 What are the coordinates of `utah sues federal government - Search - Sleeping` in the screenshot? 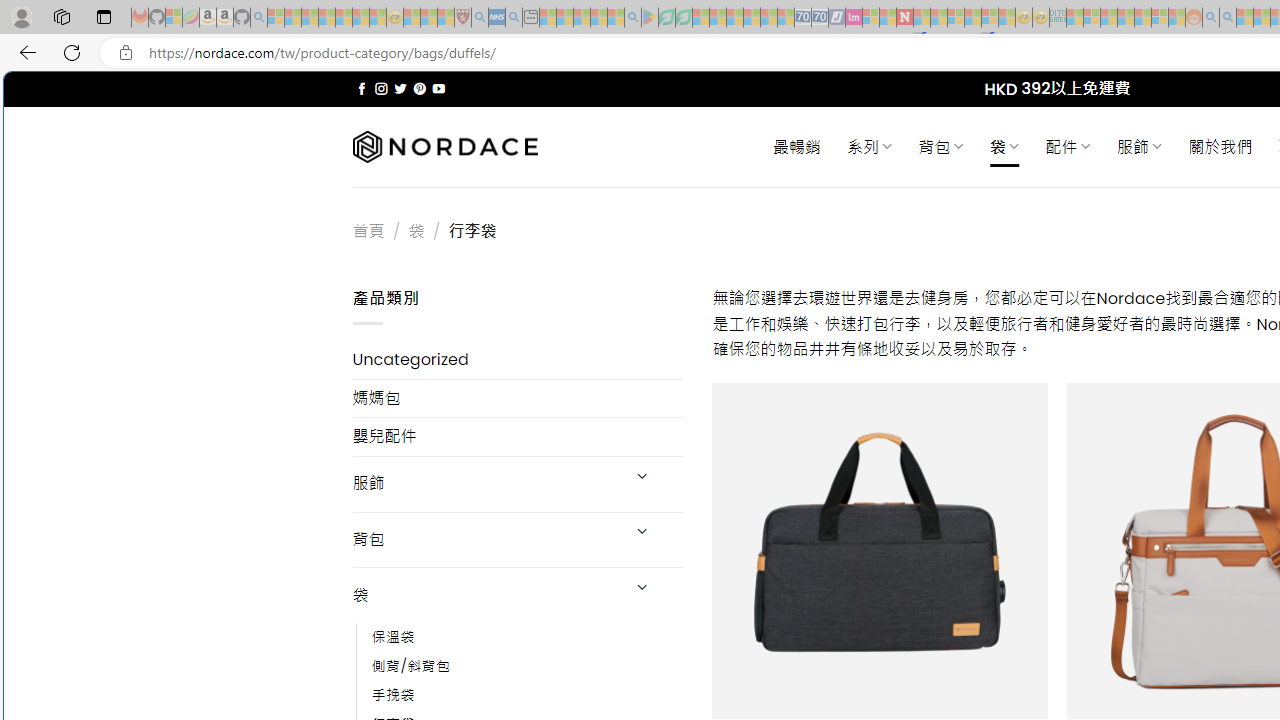 It's located at (514, 18).